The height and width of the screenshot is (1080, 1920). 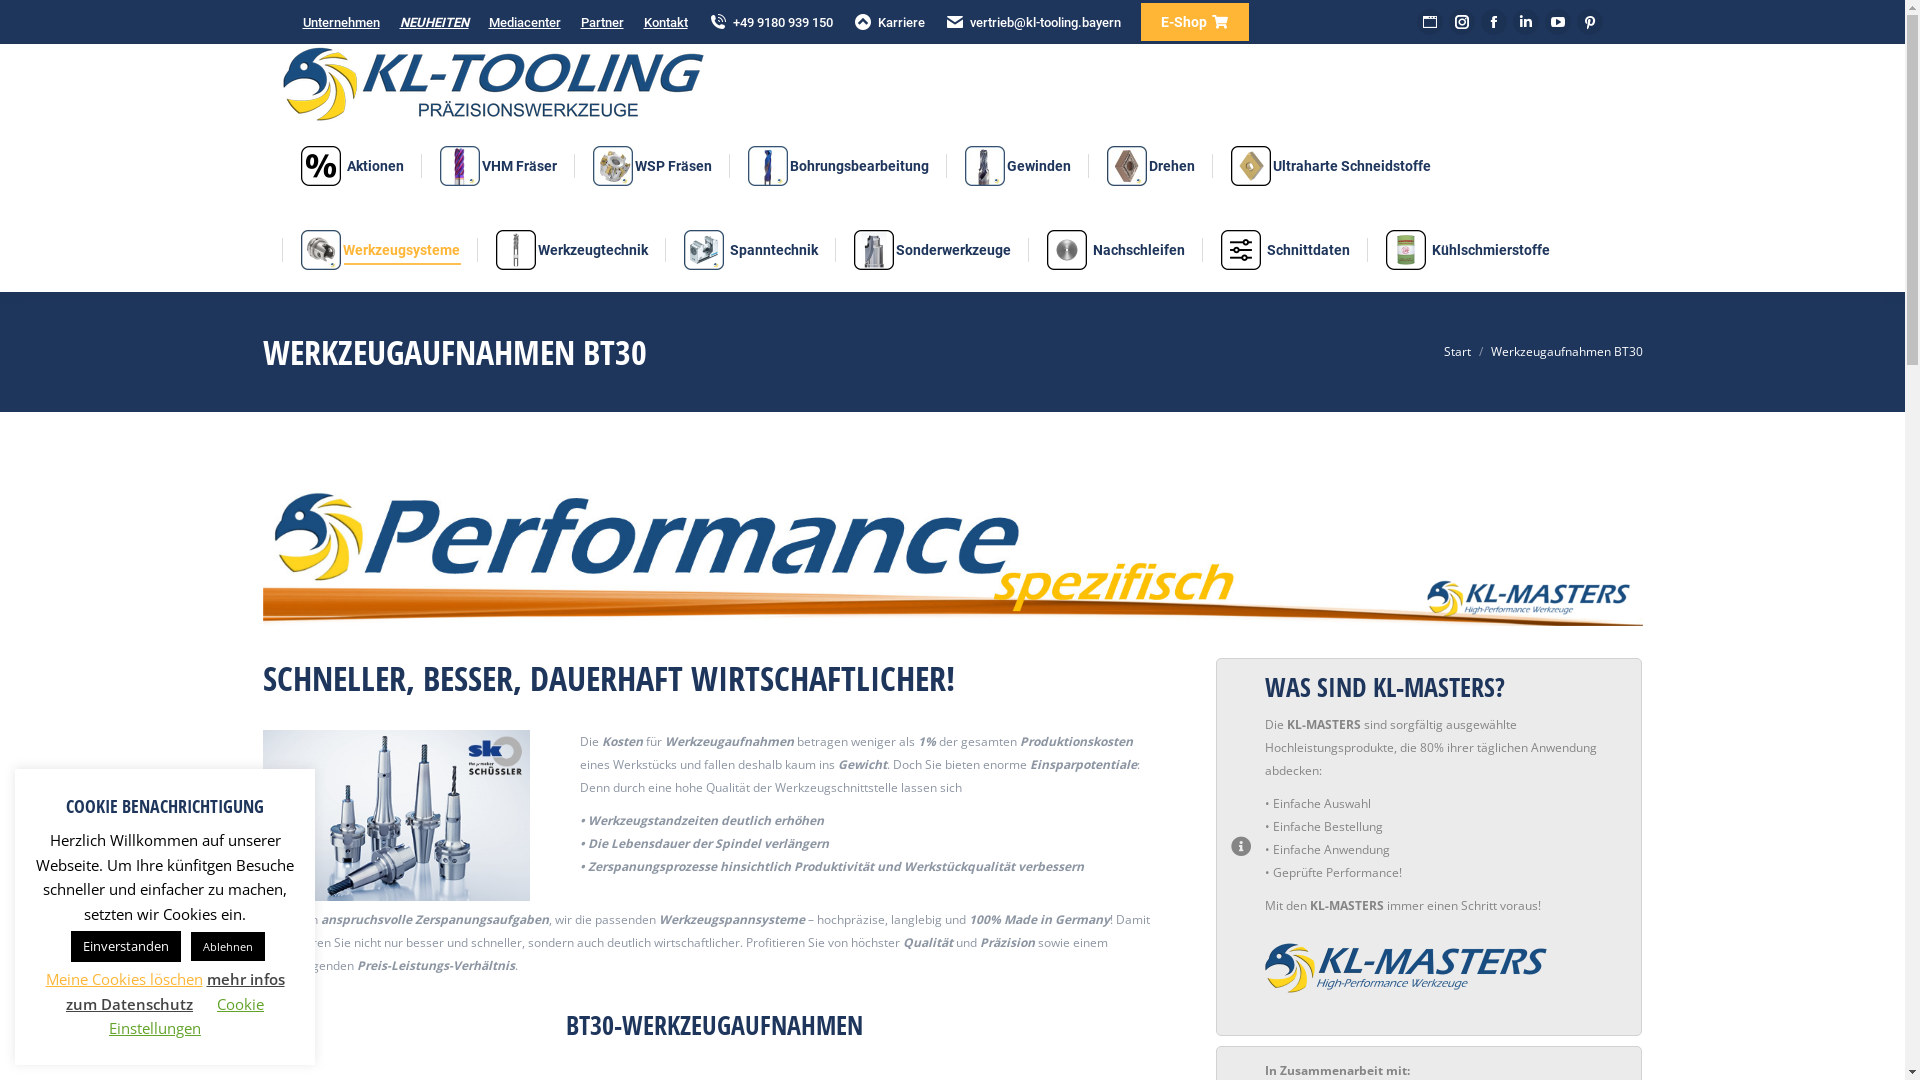 I want to click on Bohrungsbearbeitung, so click(x=838, y=166).